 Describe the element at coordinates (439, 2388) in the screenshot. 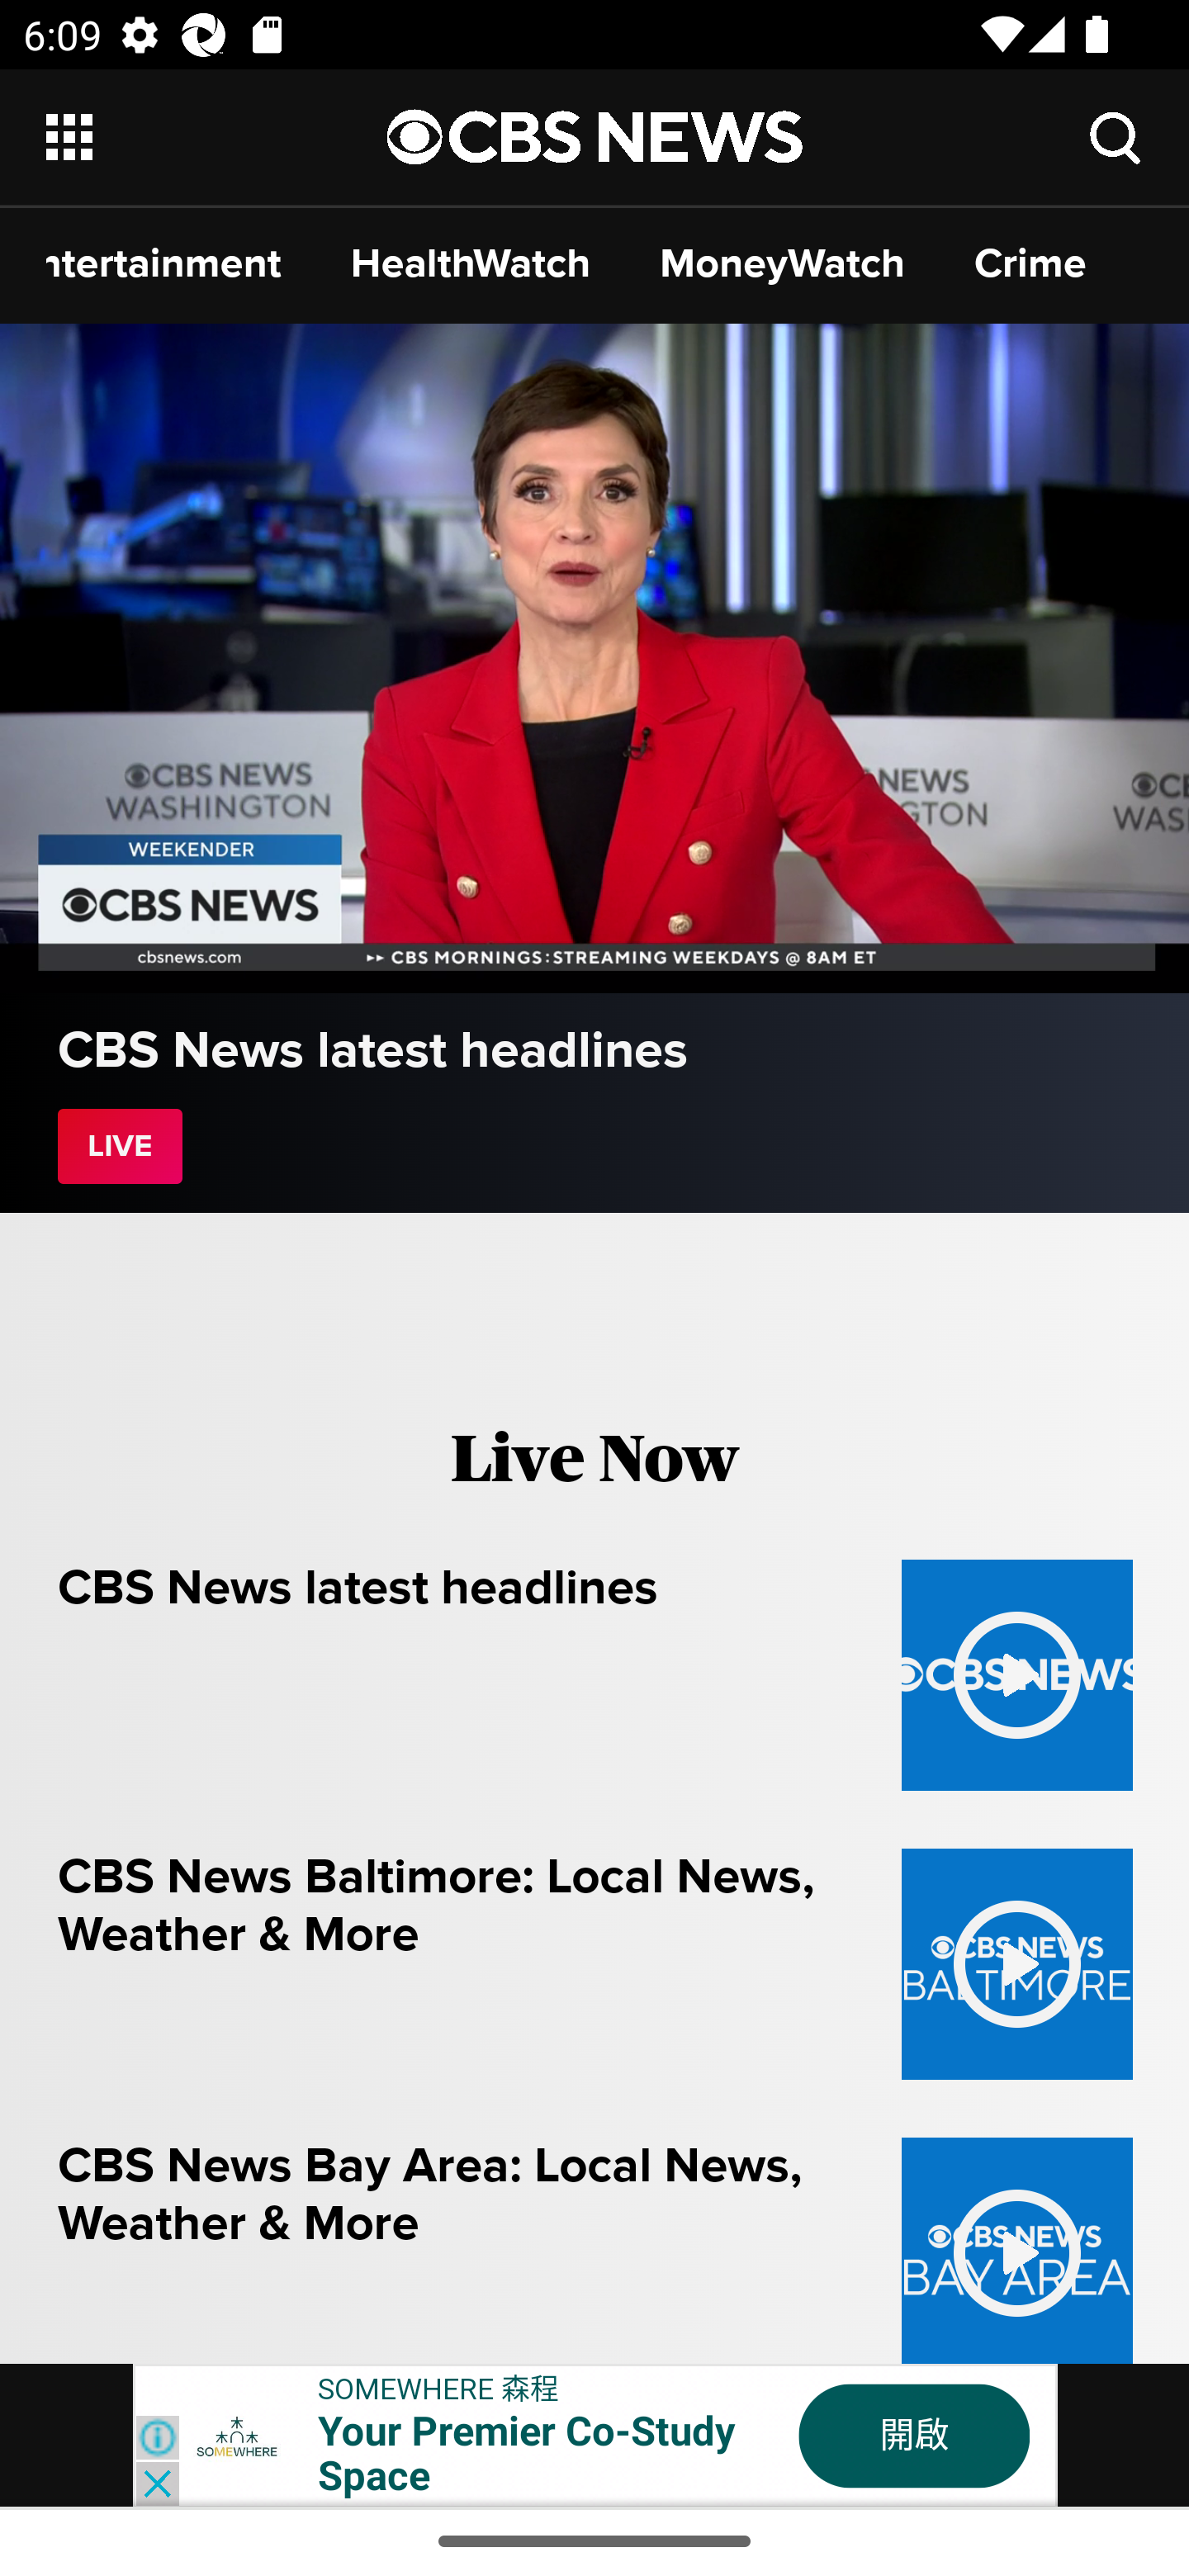

I see `SOMEWHERE 森程` at that location.